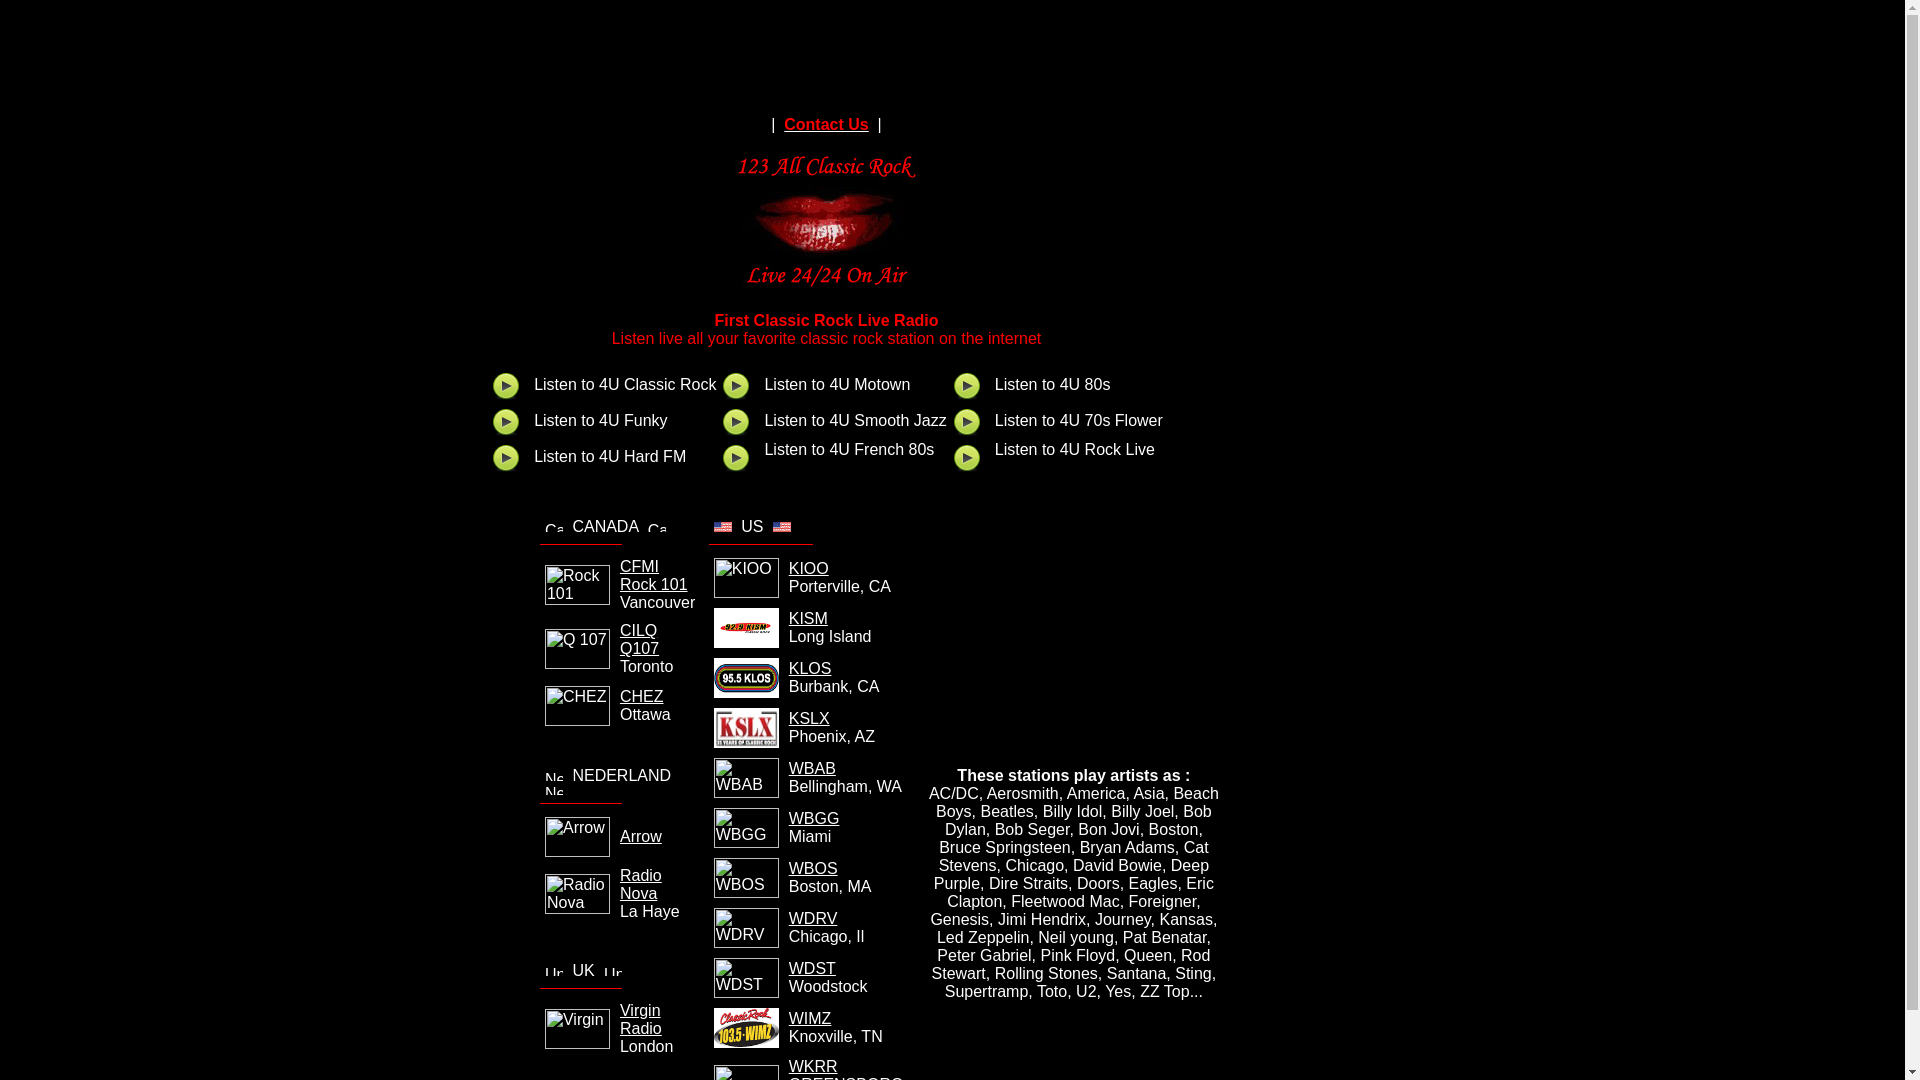  What do you see at coordinates (814, 818) in the screenshot?
I see `WBGG` at bounding box center [814, 818].